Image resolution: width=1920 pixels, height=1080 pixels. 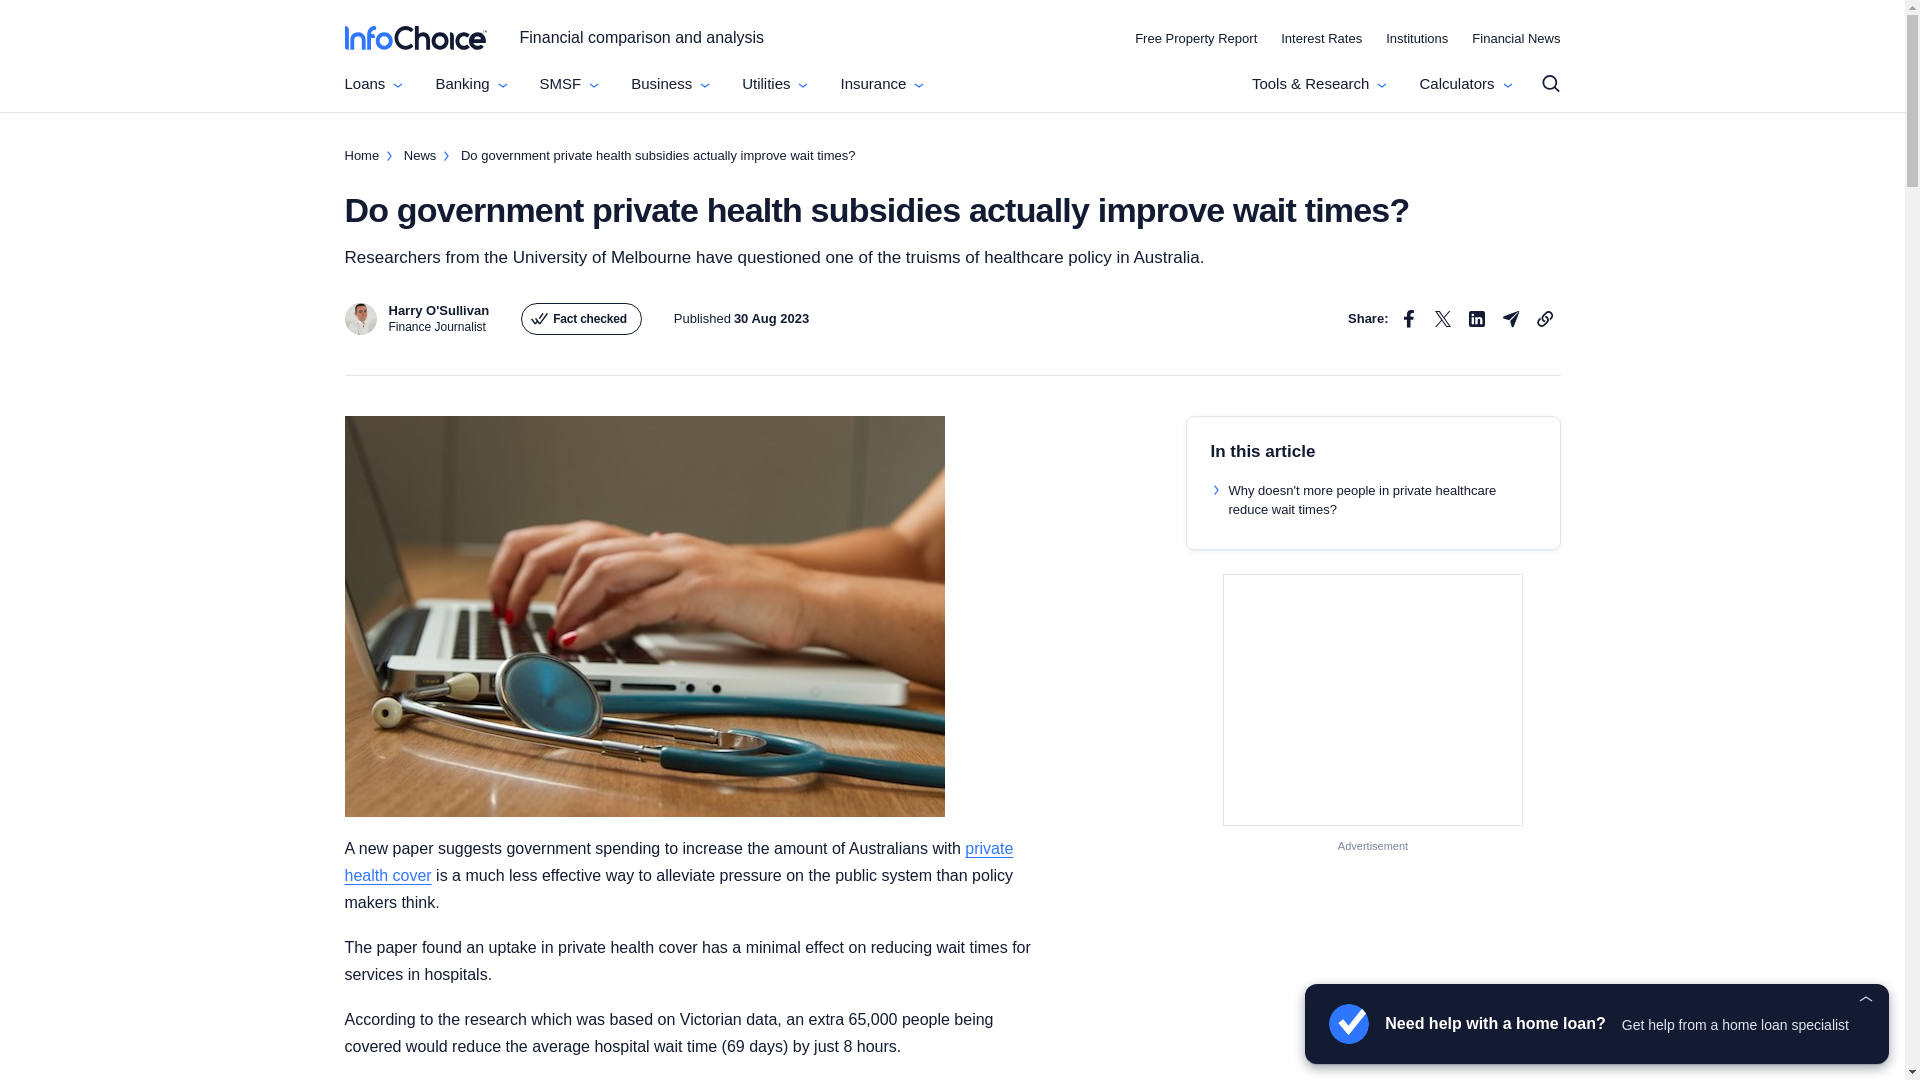 I want to click on Share on Twitter, so click(x=1442, y=318).